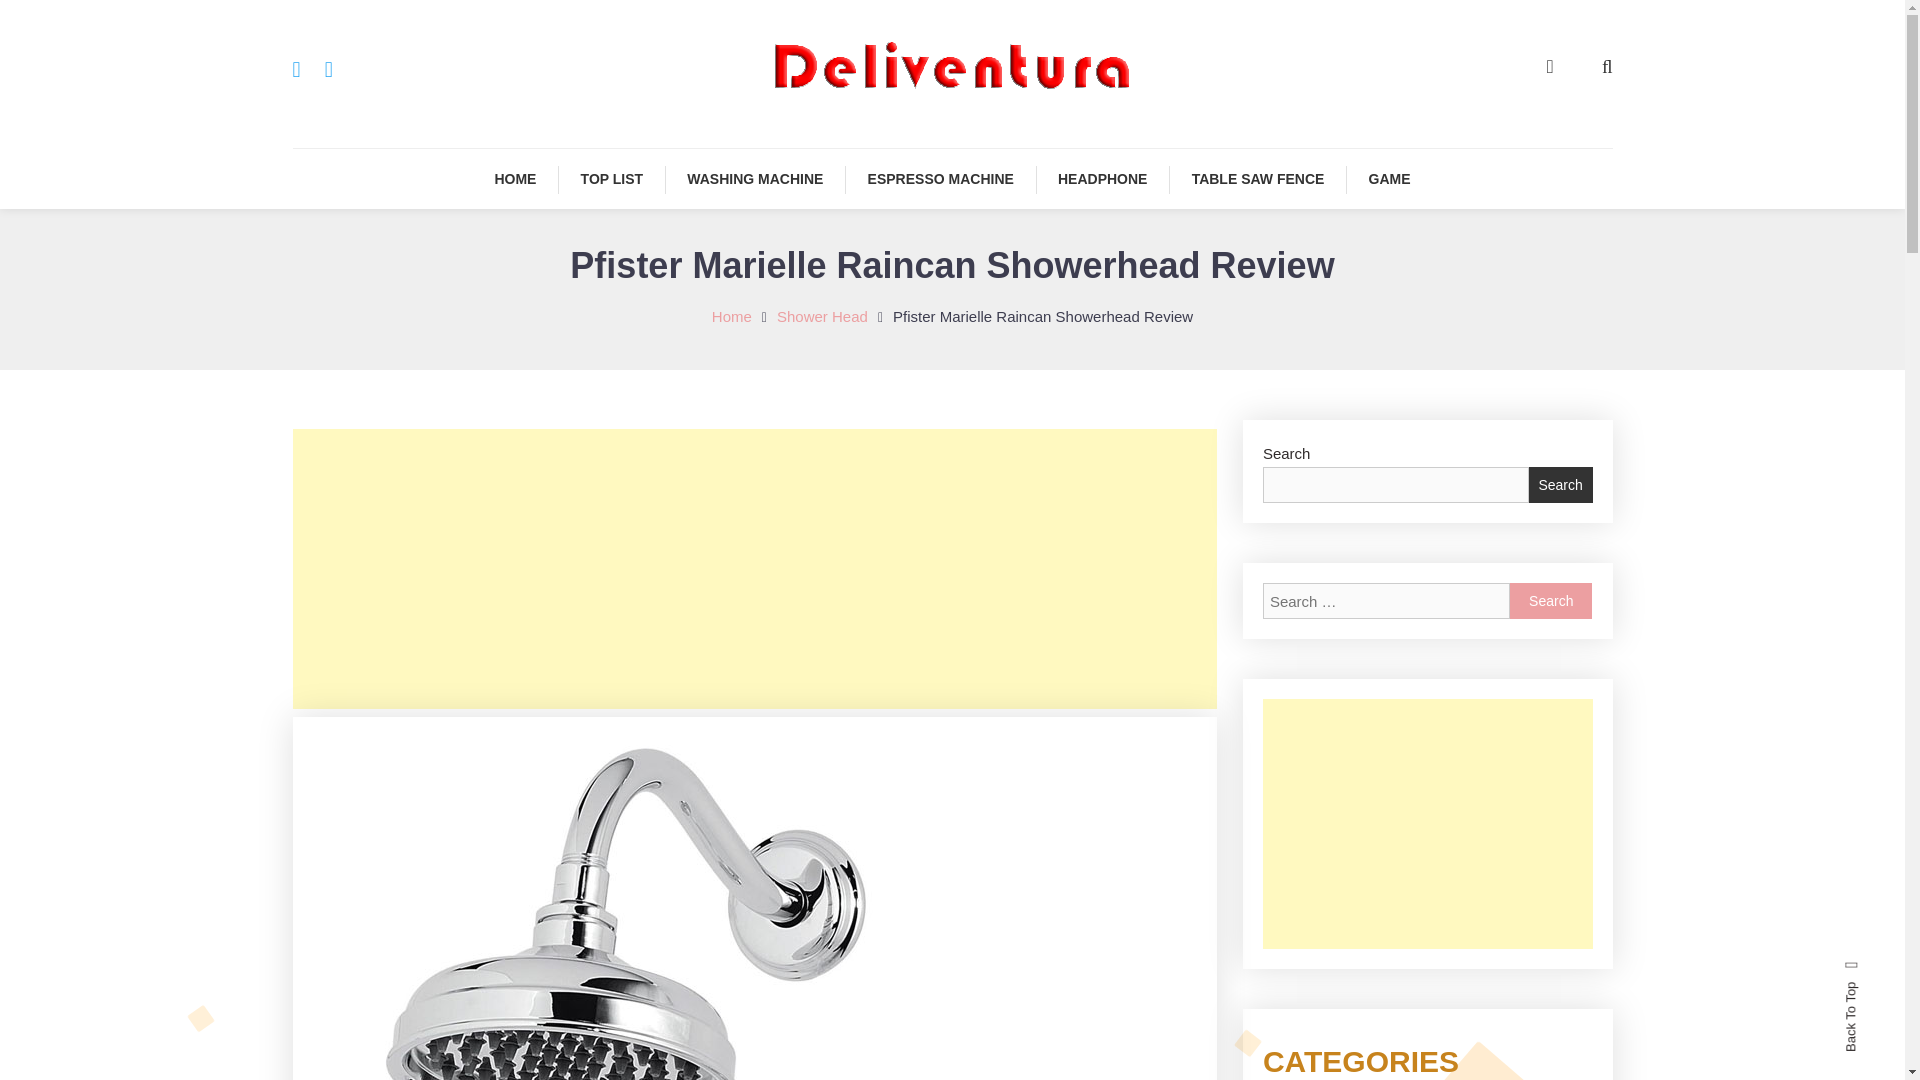 This screenshot has width=1920, height=1080. Describe the element at coordinates (822, 316) in the screenshot. I see `Shower Head` at that location.